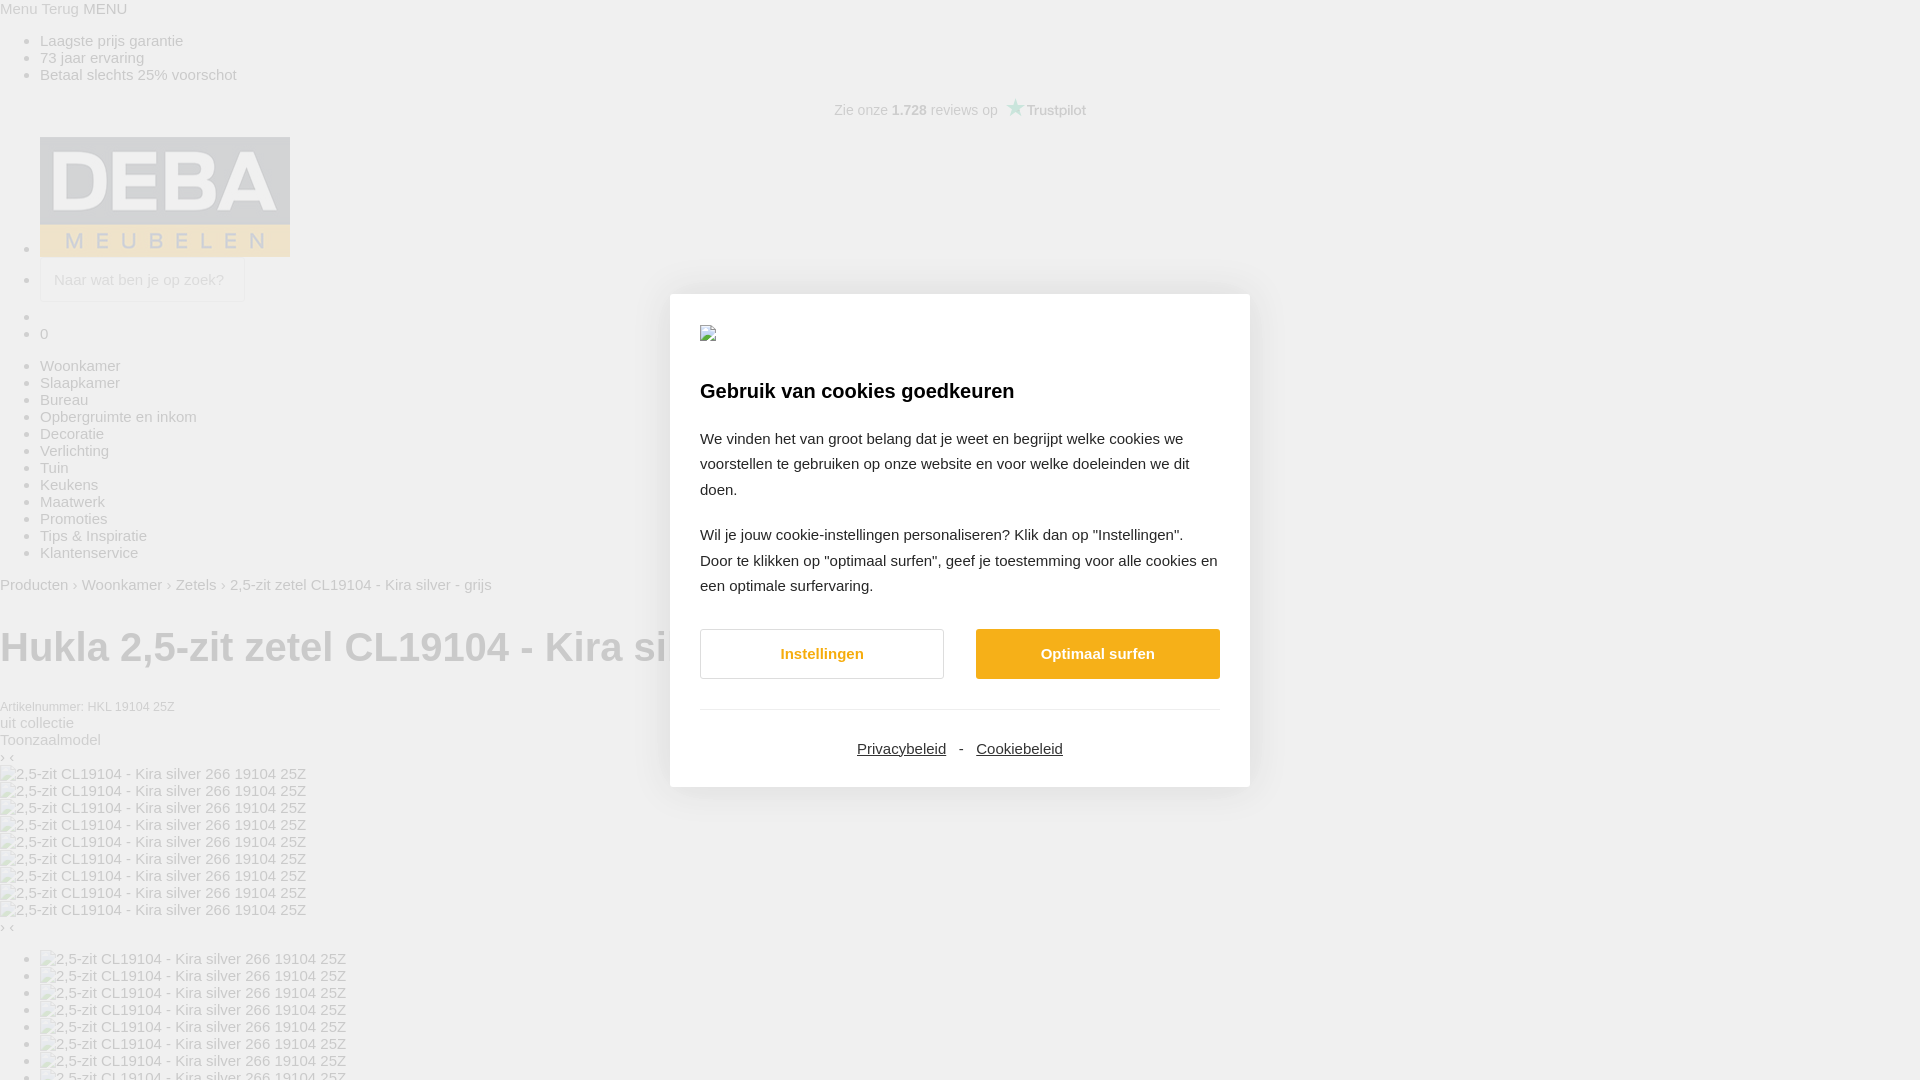  What do you see at coordinates (1020, 748) in the screenshot?
I see `Cookiebeleid` at bounding box center [1020, 748].